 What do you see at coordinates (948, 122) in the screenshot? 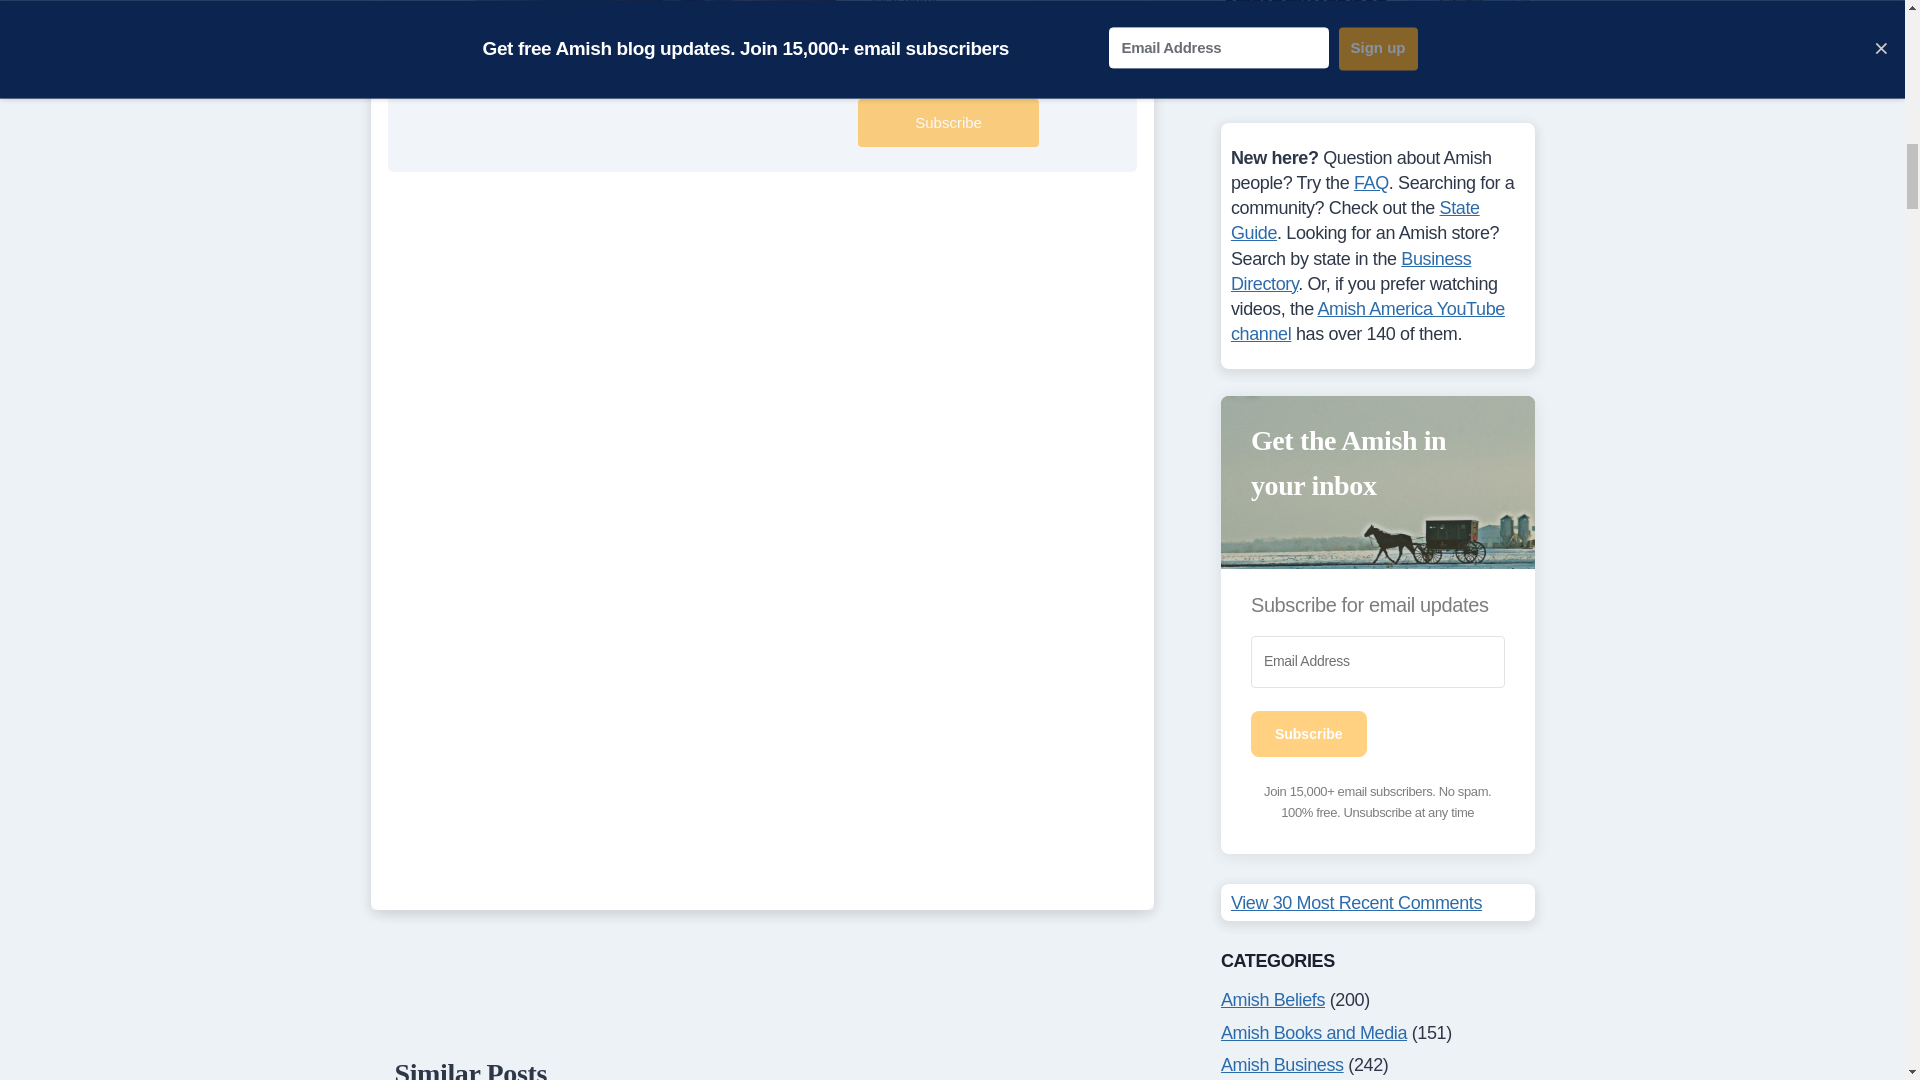
I see `Subscribe` at bounding box center [948, 122].